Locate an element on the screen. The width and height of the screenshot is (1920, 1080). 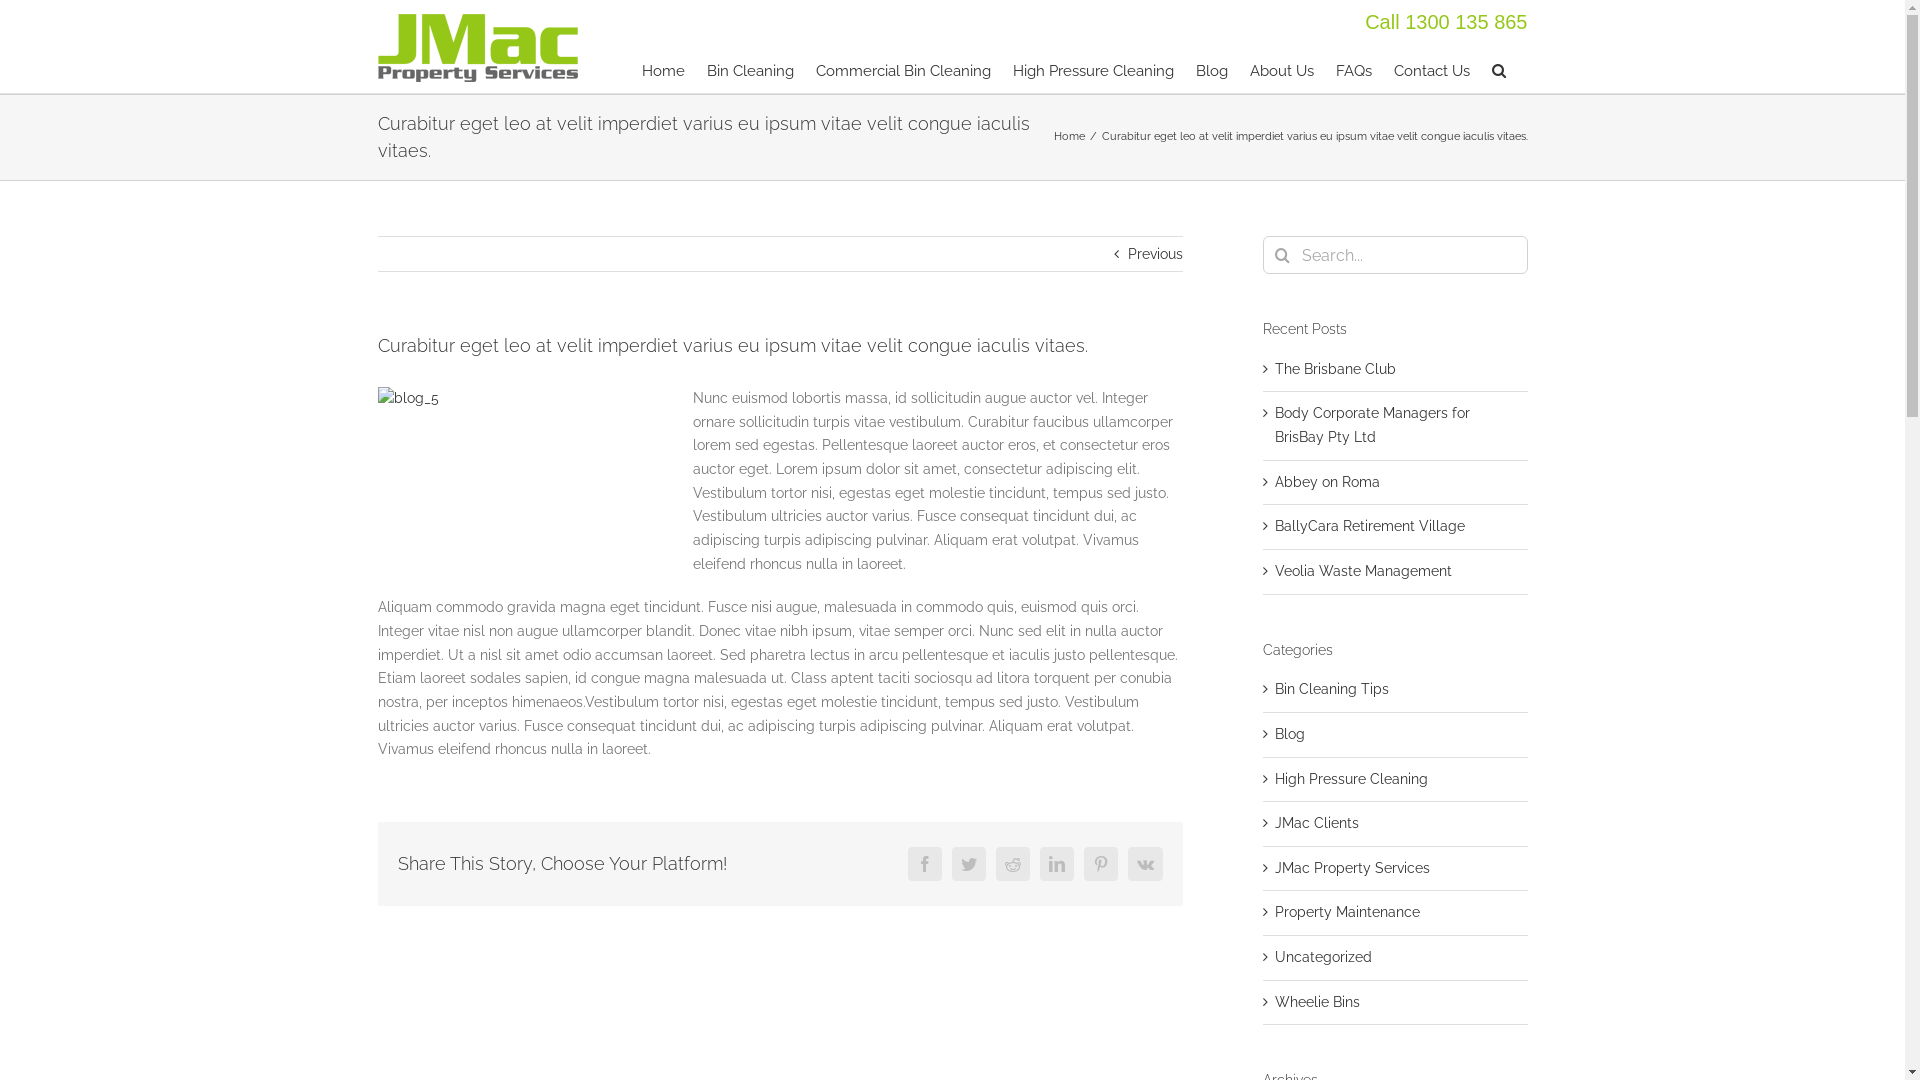
Property Maintenance is located at coordinates (1396, 913).